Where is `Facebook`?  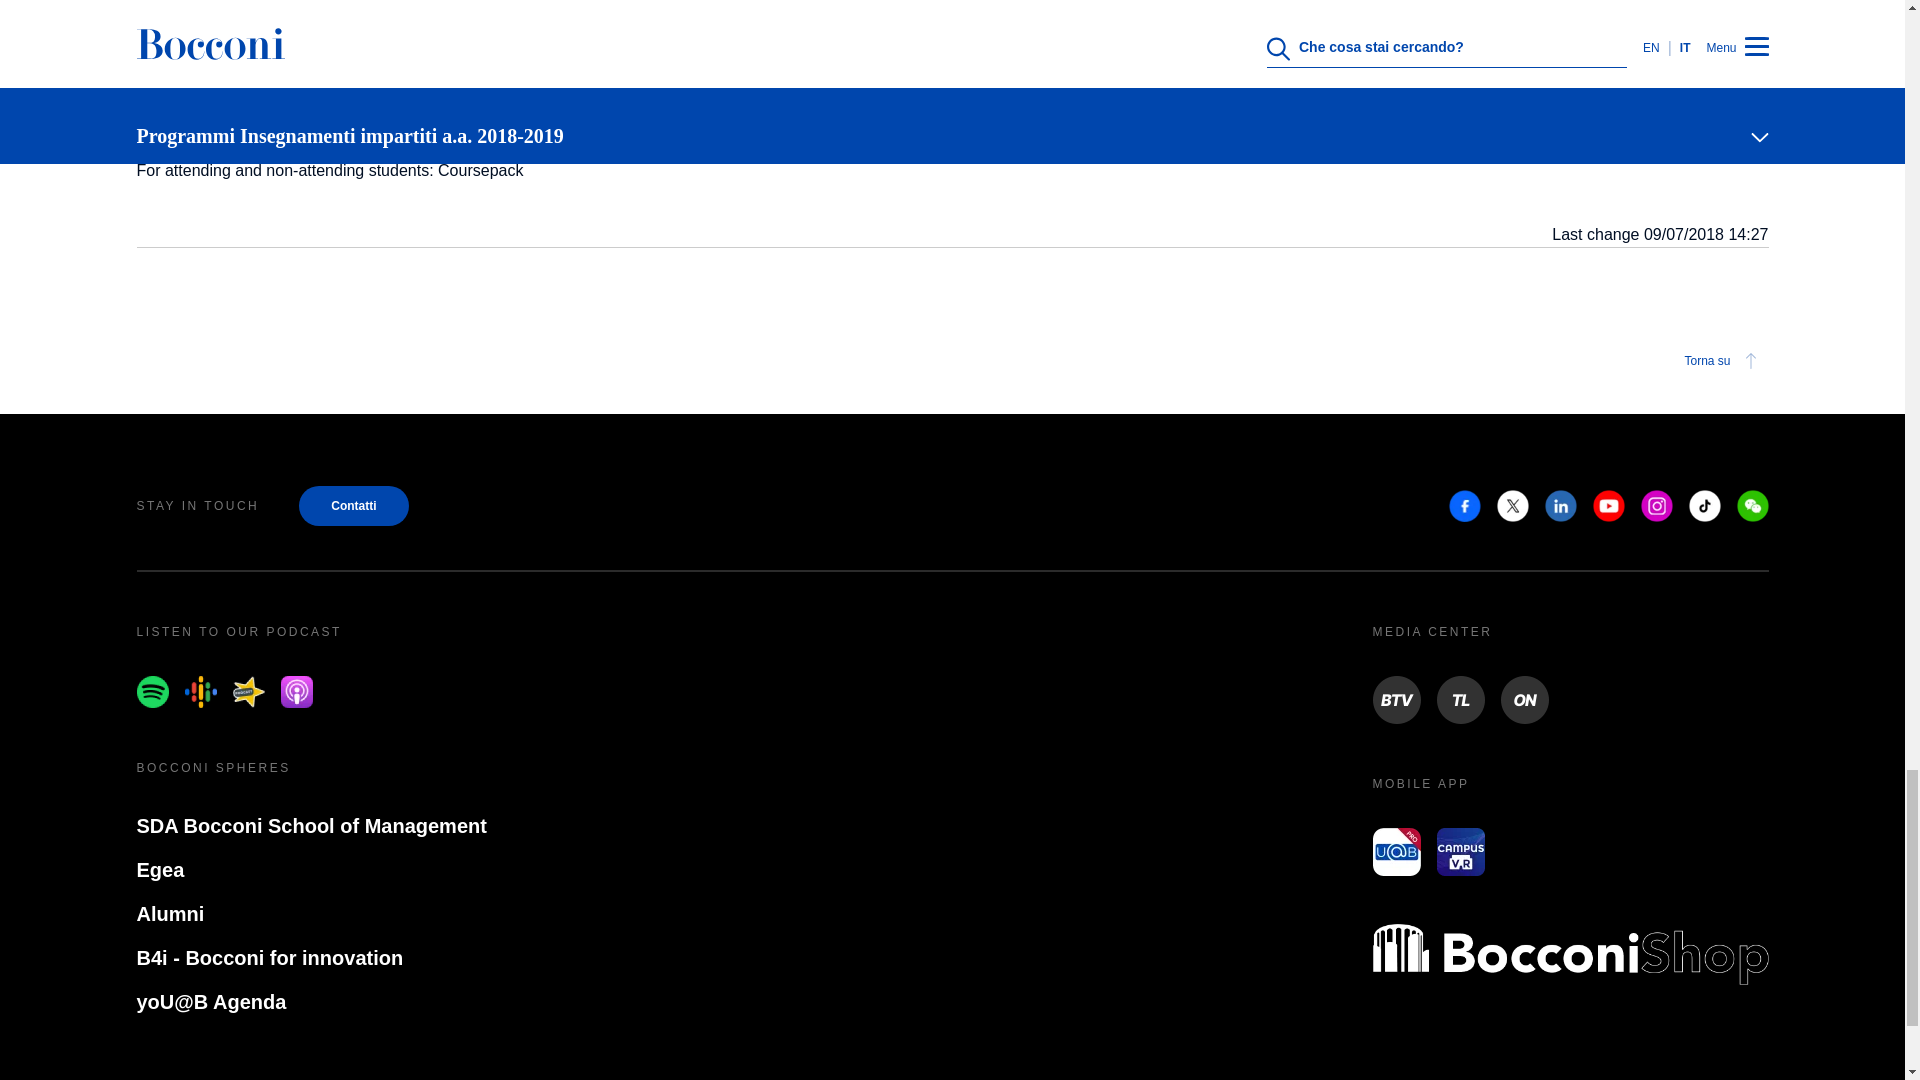 Facebook is located at coordinates (1464, 506).